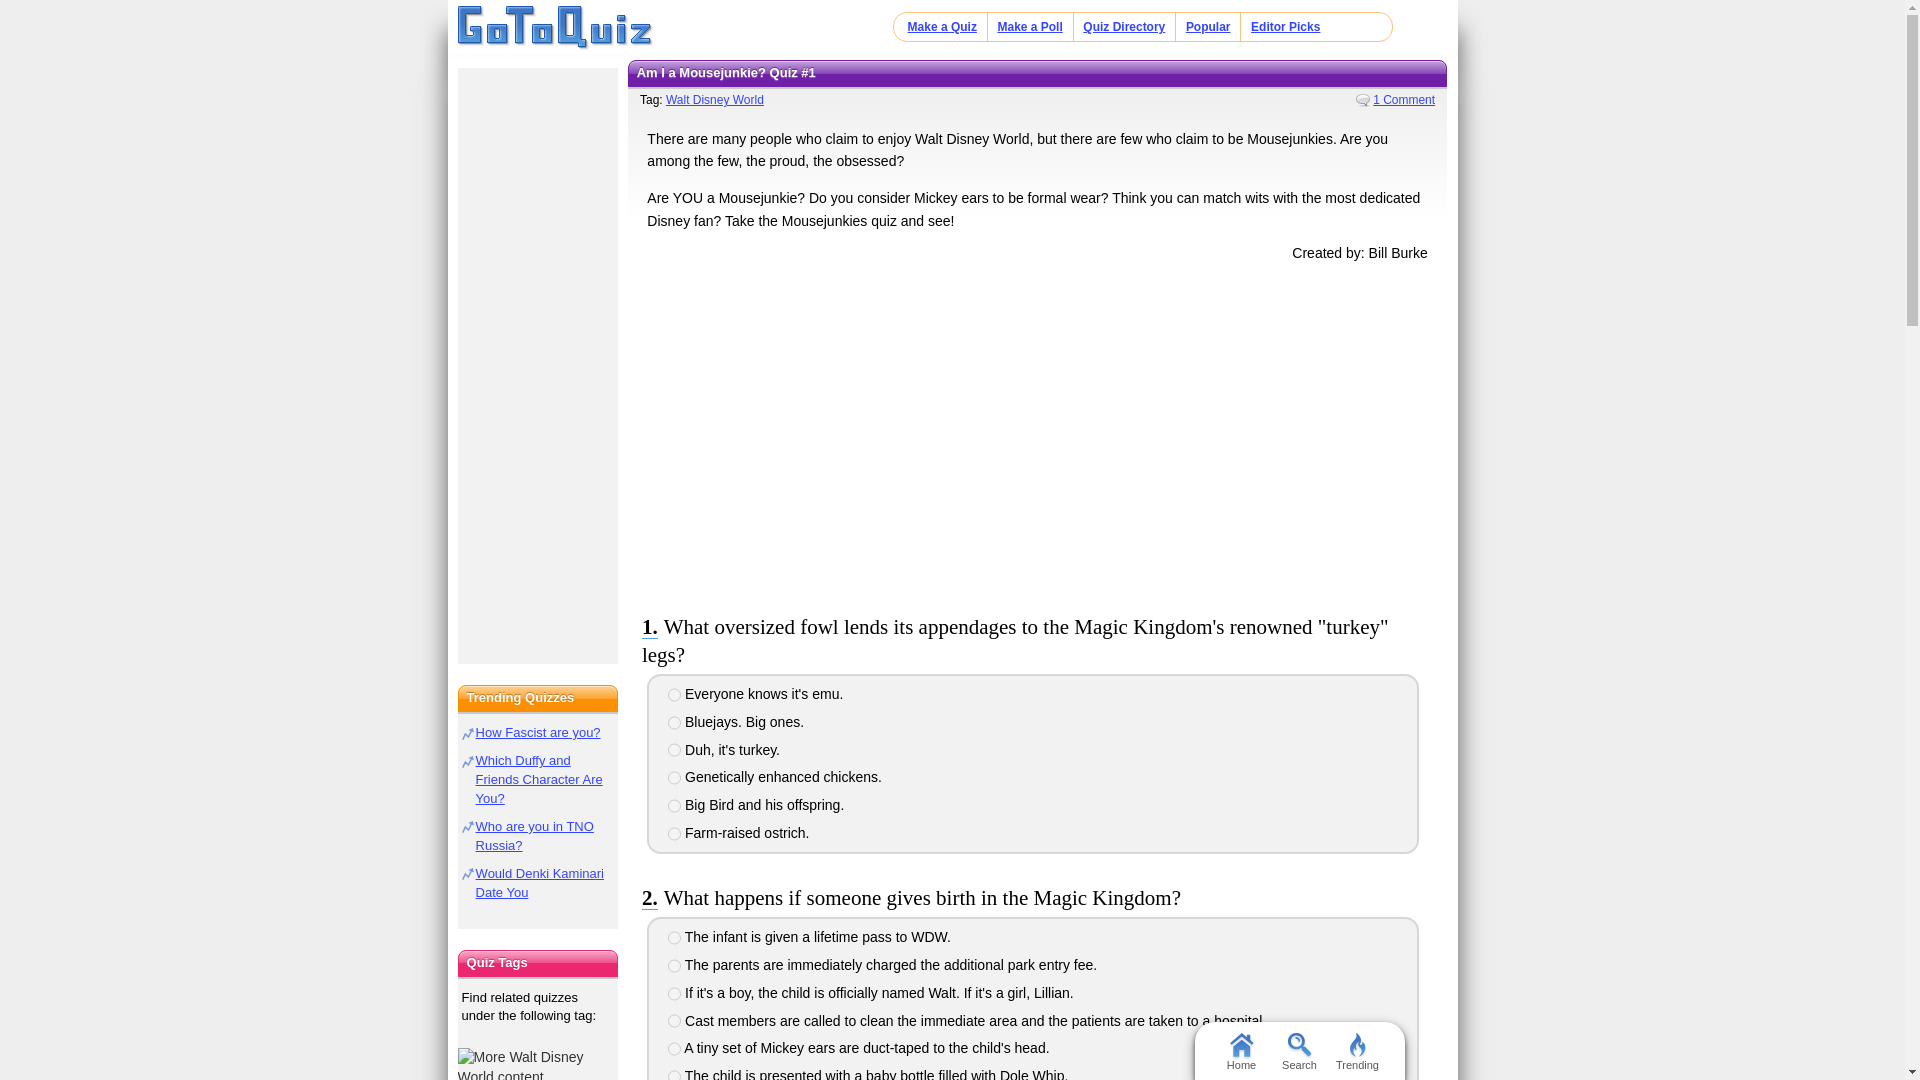 The width and height of the screenshot is (1920, 1080). I want to click on How Fascist are you?, so click(538, 732).